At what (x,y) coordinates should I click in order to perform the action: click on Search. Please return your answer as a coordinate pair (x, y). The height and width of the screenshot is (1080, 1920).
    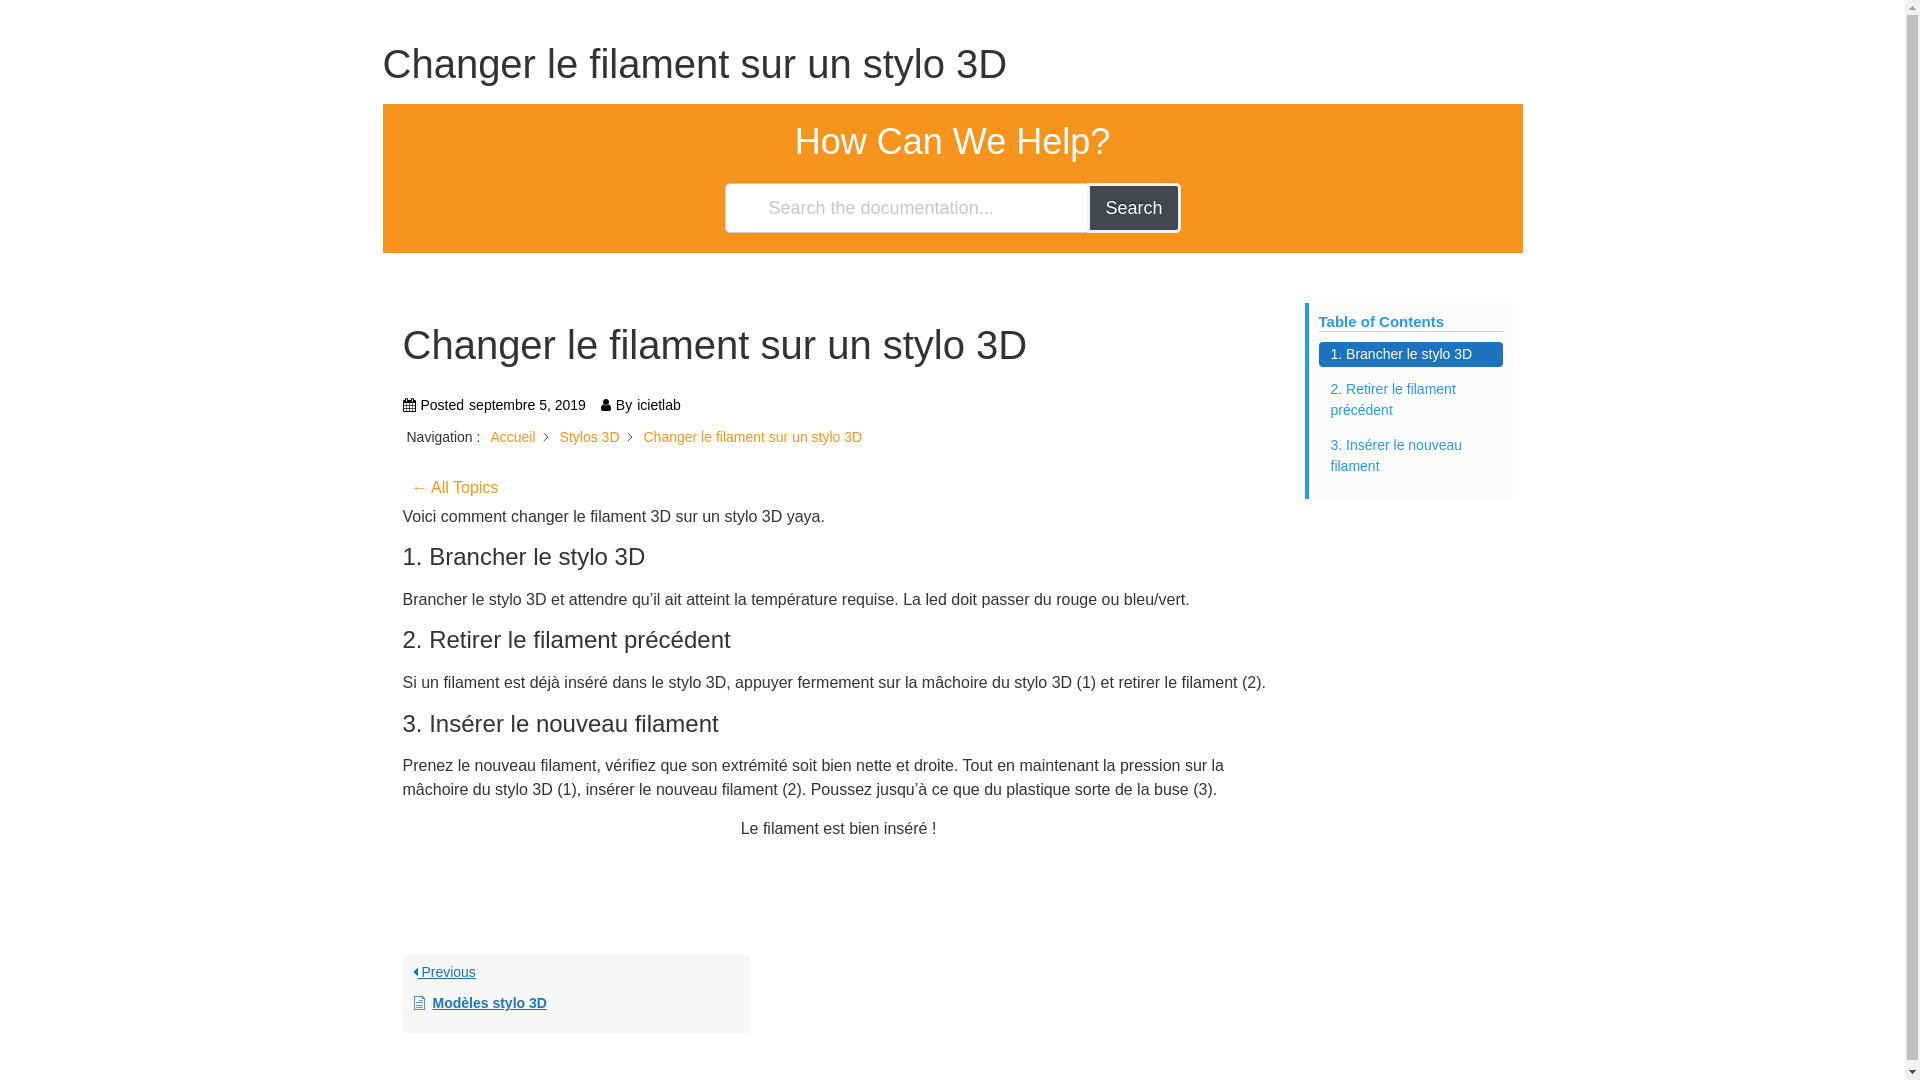
    Looking at the image, I should click on (1134, 208).